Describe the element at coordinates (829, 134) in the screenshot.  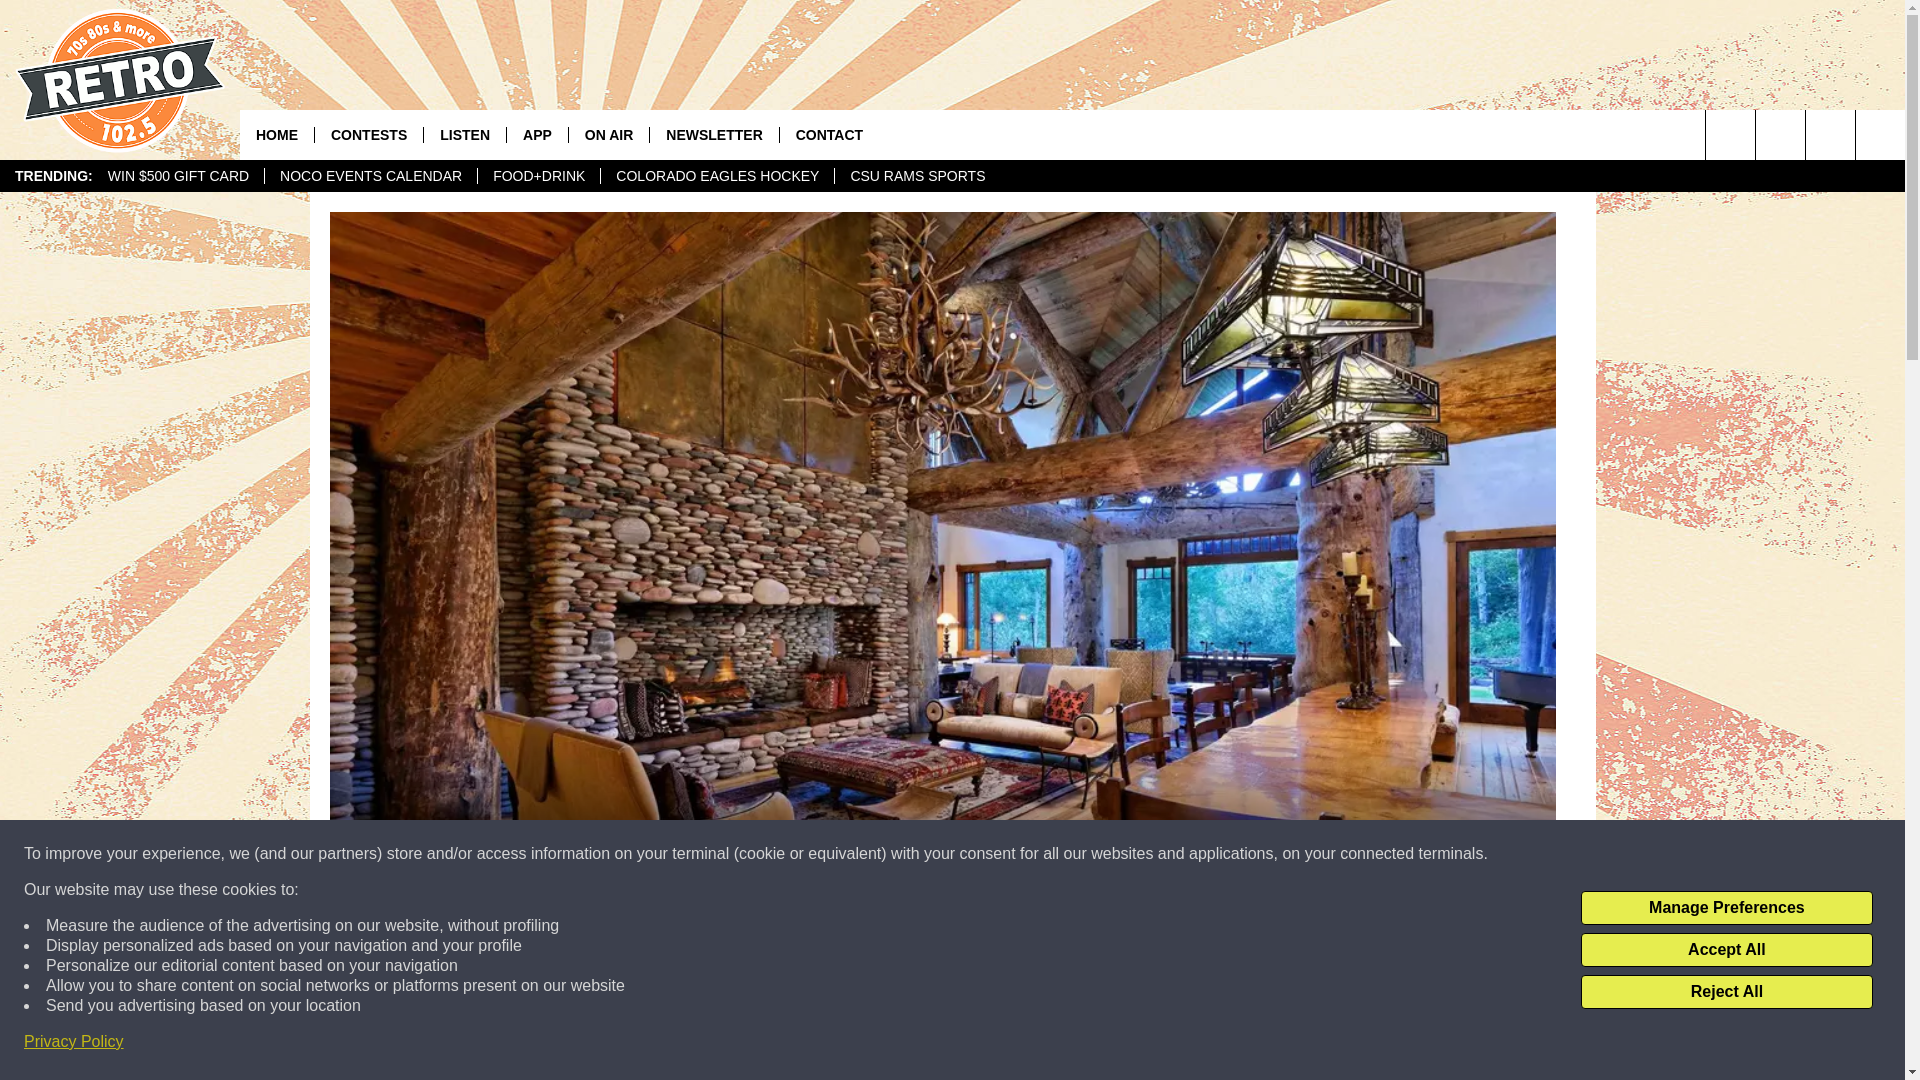
I see `CONTACT` at that location.